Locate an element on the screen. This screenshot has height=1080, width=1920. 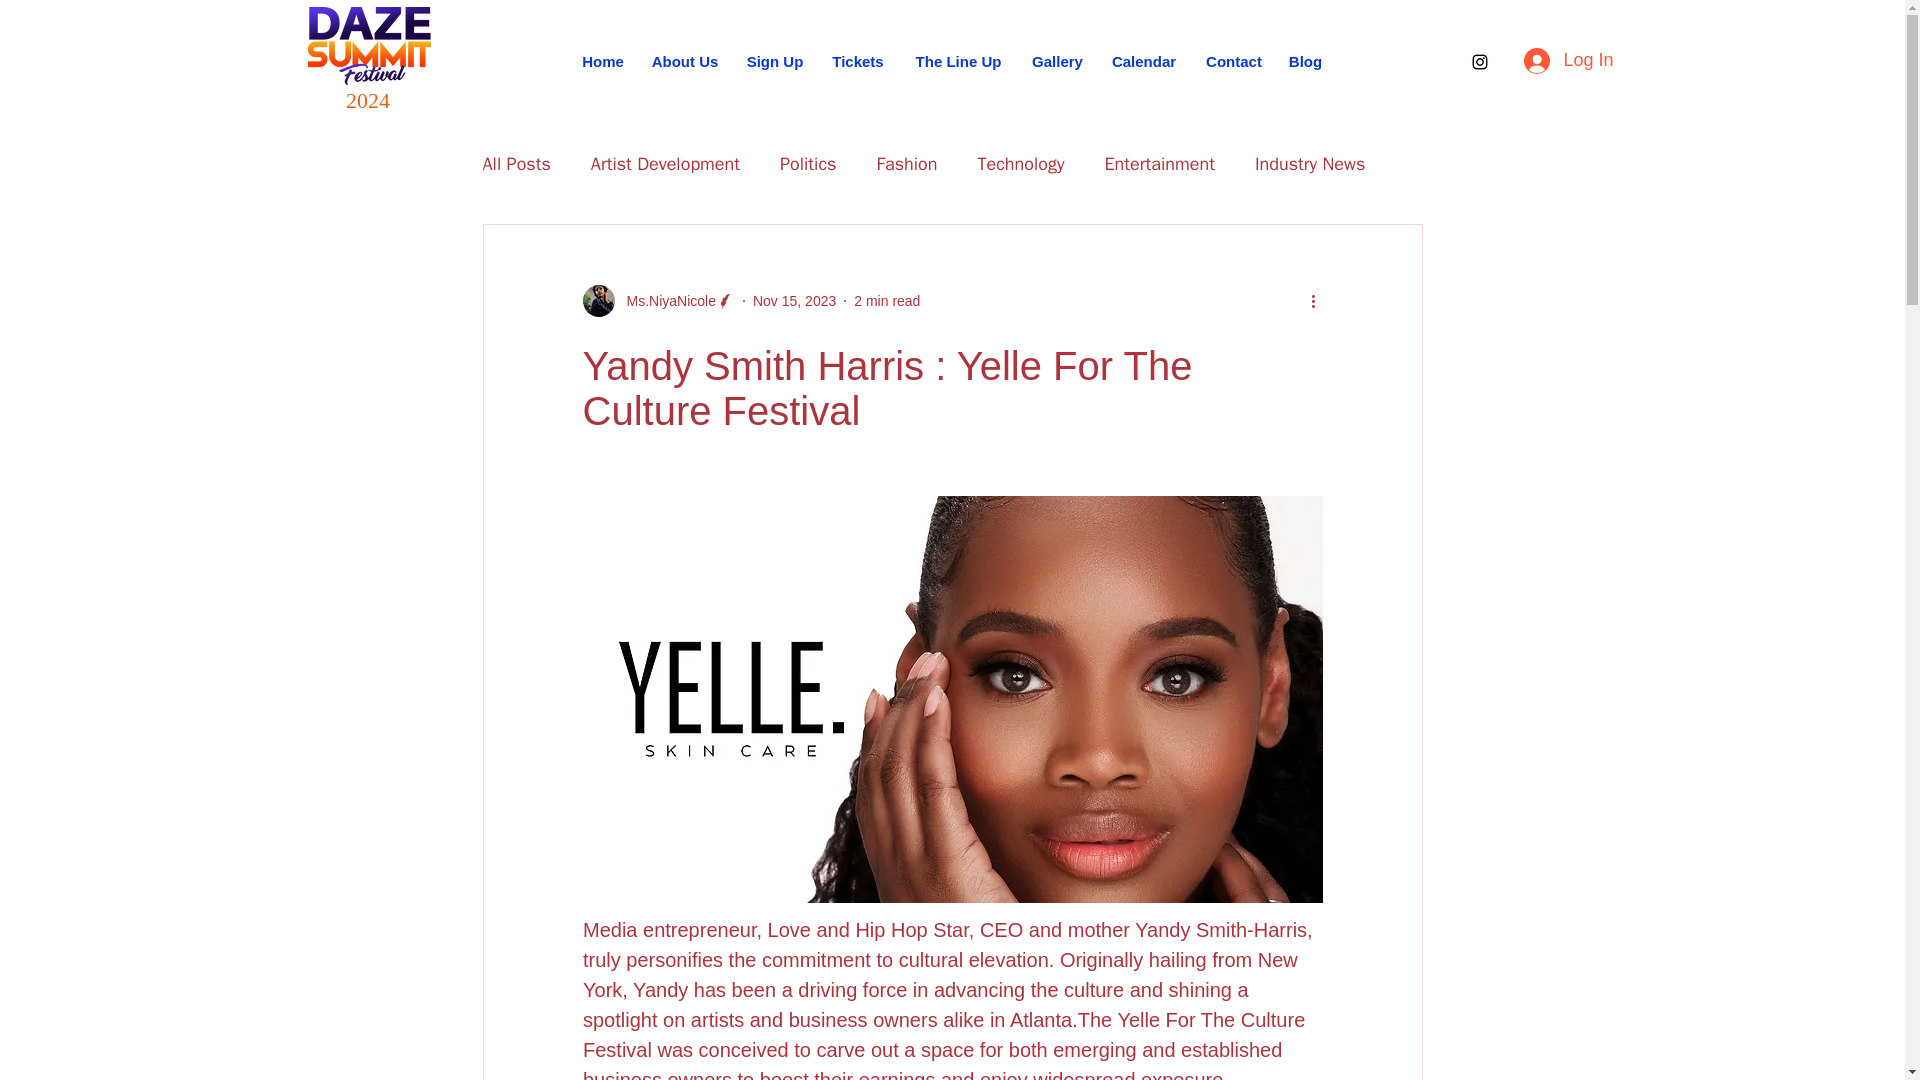
Fashion is located at coordinates (906, 164).